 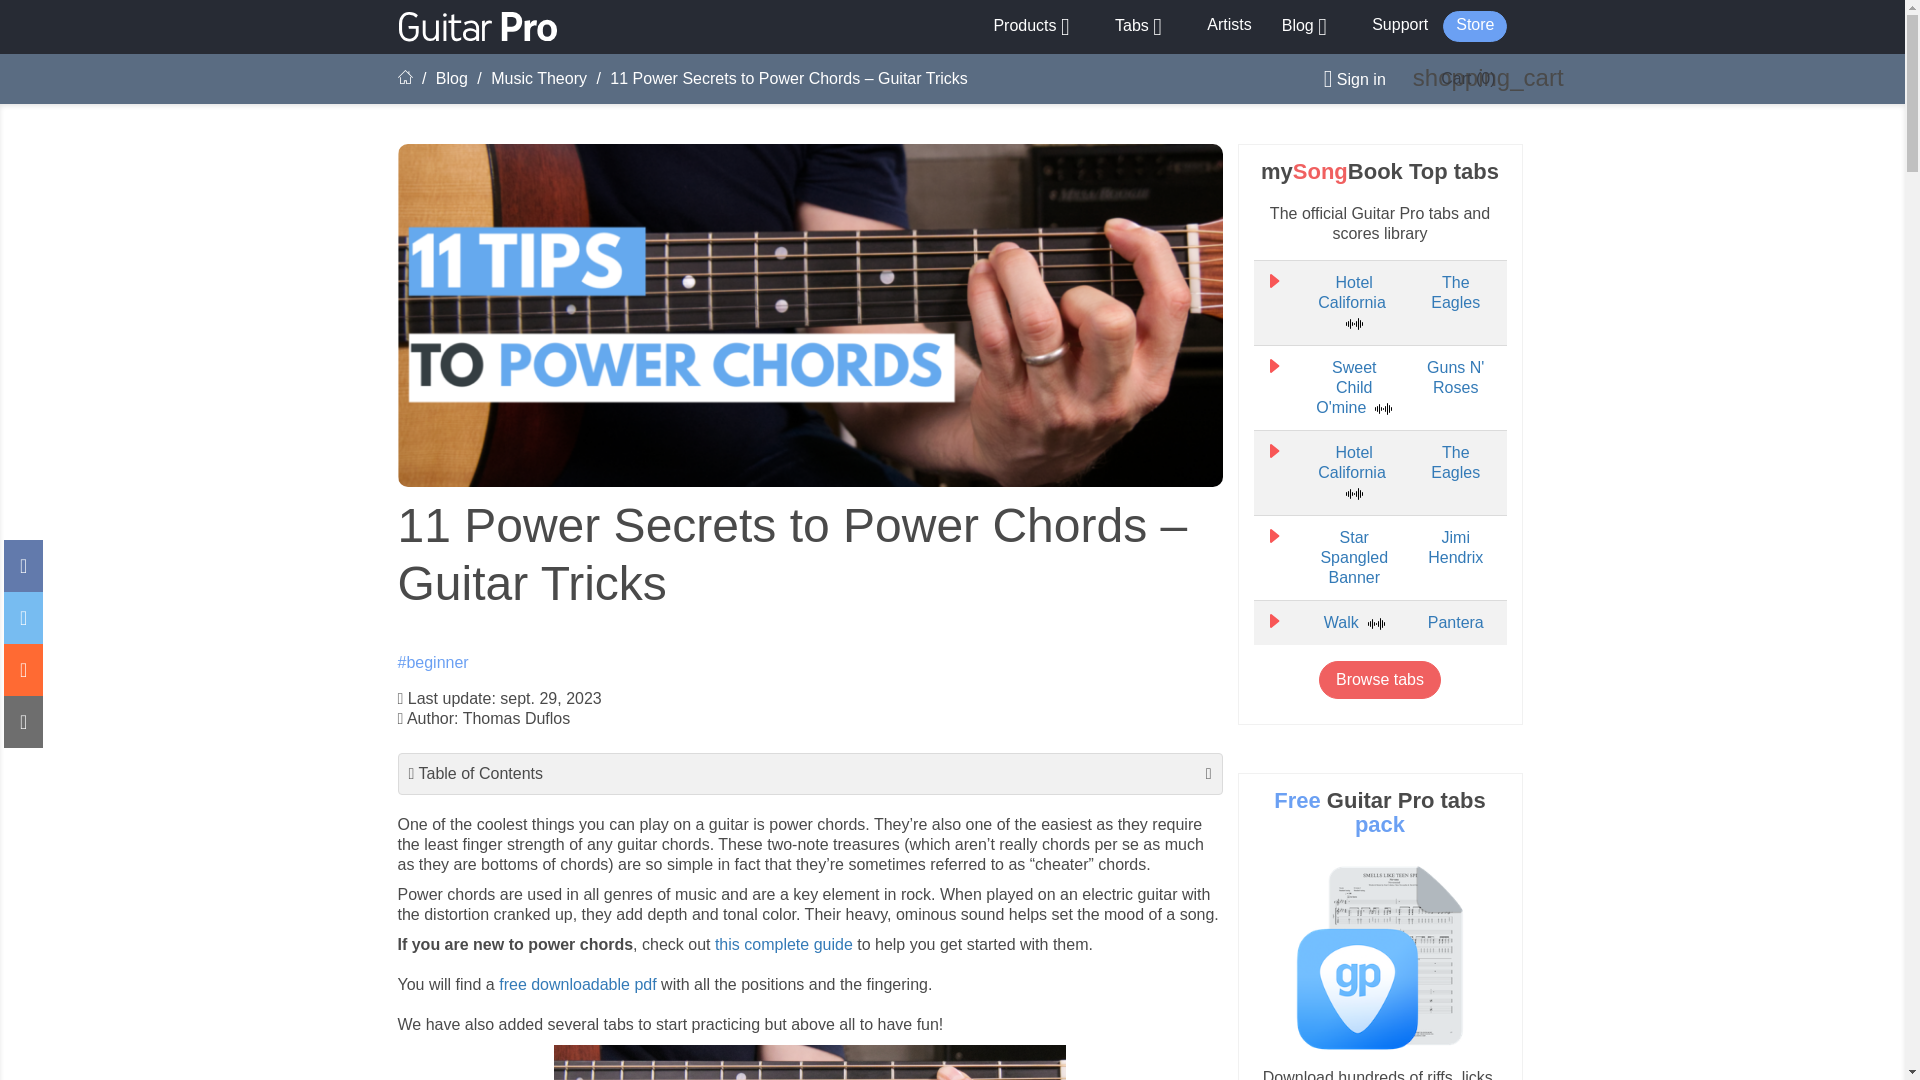 What do you see at coordinates (1376, 623) in the screenshot?
I see `Audio track included` at bounding box center [1376, 623].